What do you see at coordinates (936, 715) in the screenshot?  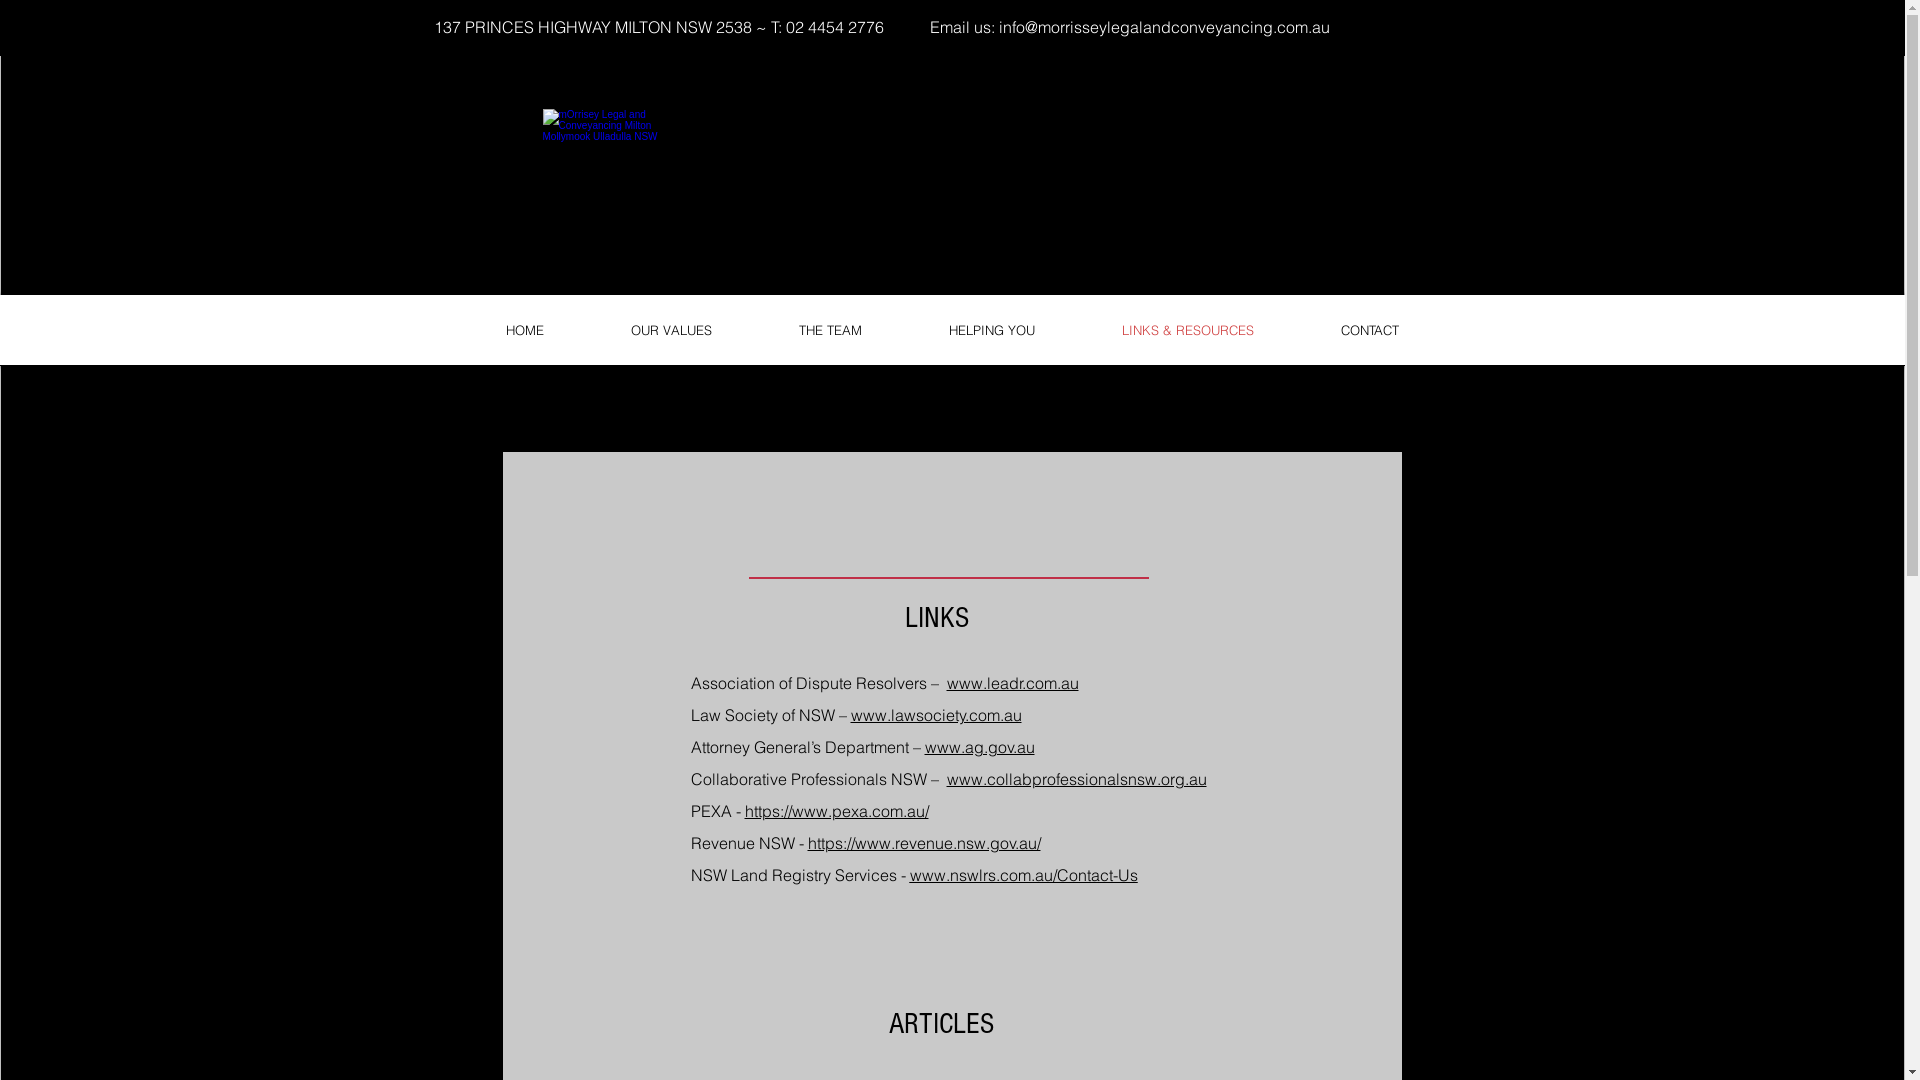 I see `www.lawsociety.com.au` at bounding box center [936, 715].